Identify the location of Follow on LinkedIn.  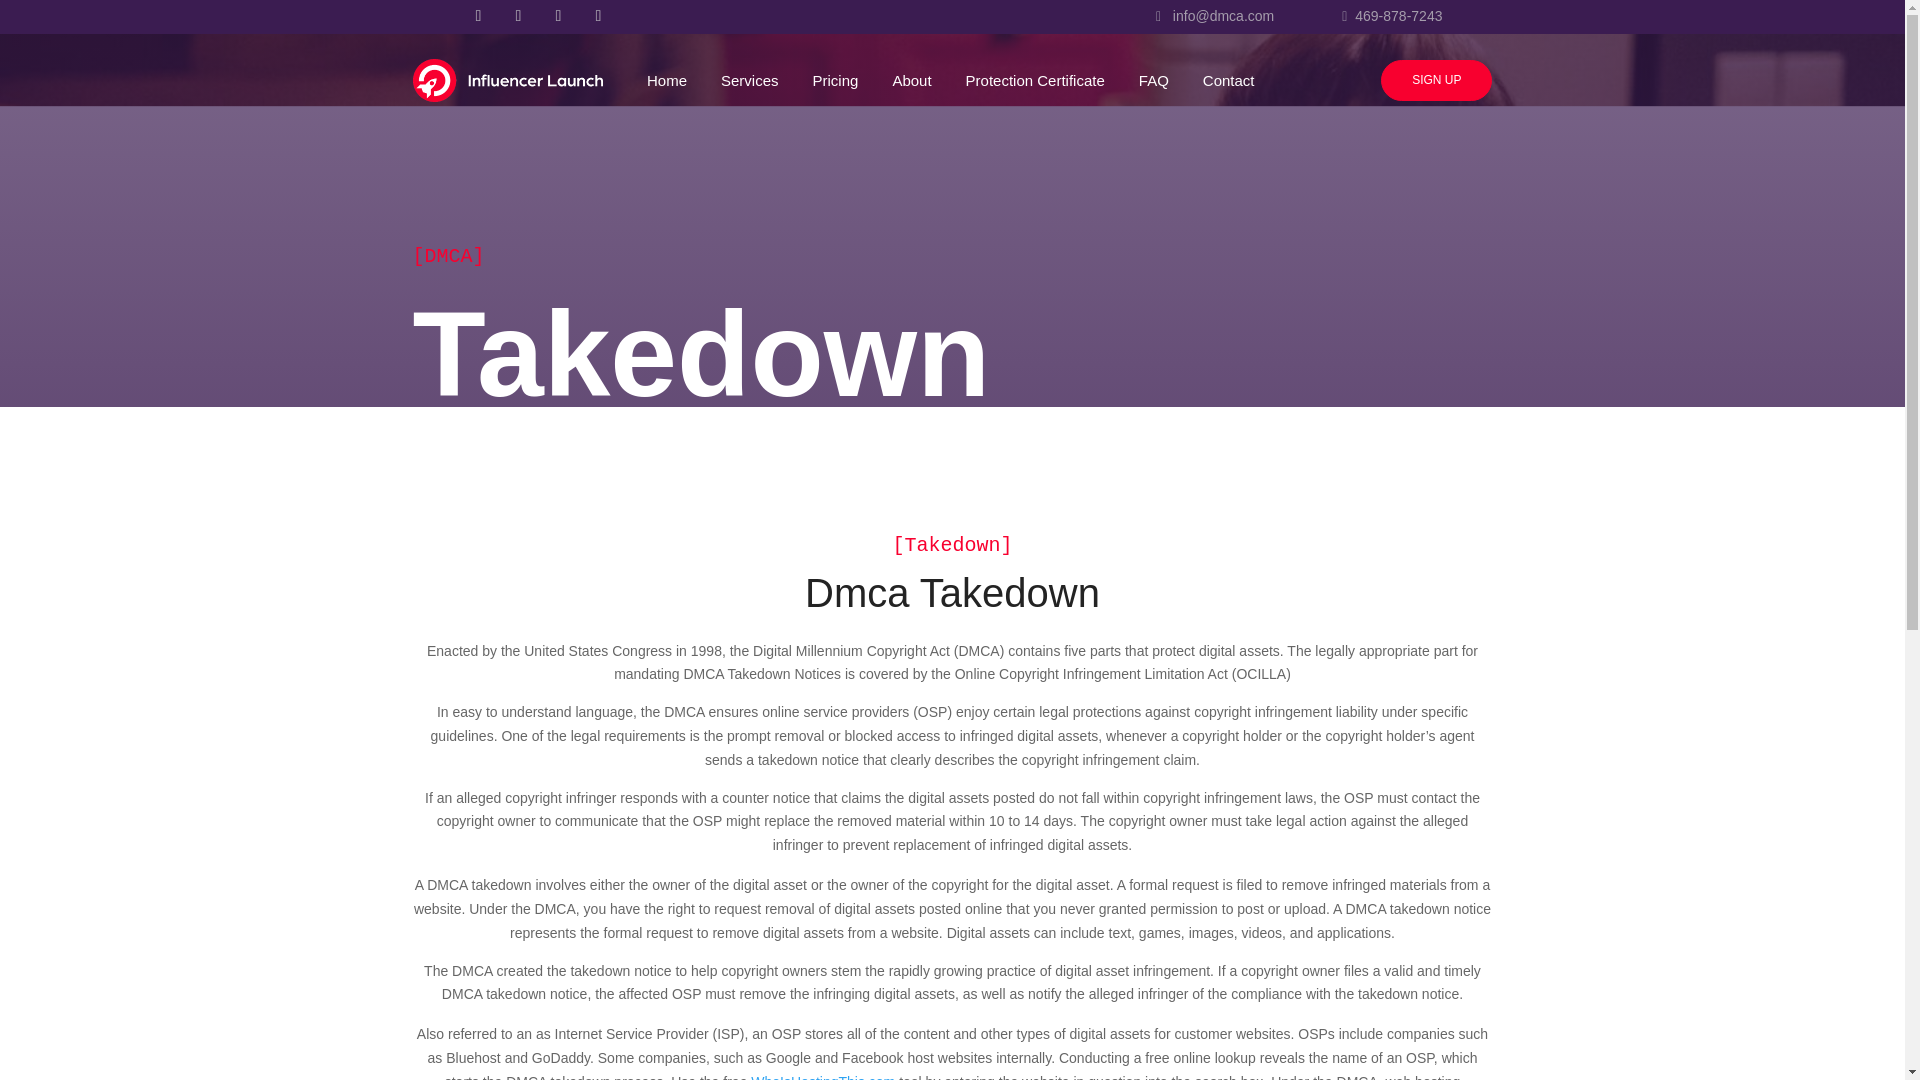
(598, 16).